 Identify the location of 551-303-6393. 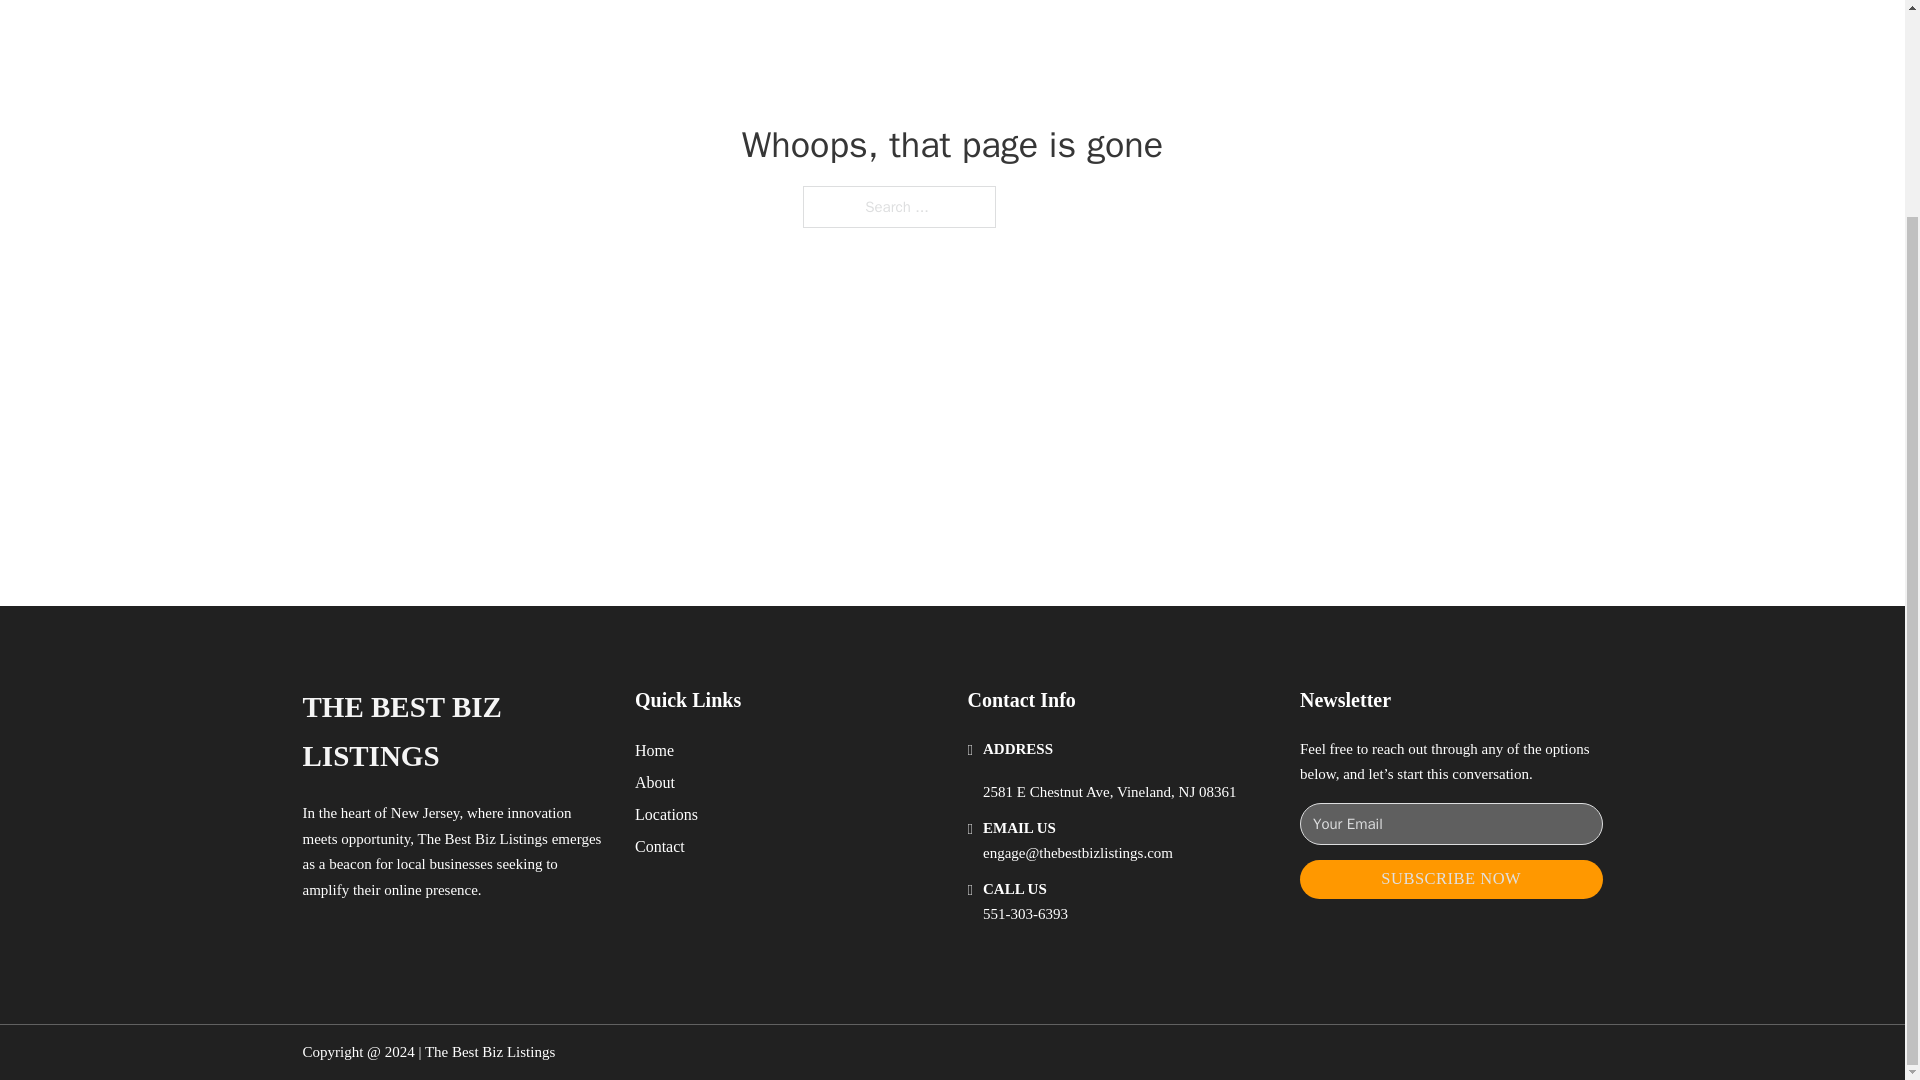
(1025, 914).